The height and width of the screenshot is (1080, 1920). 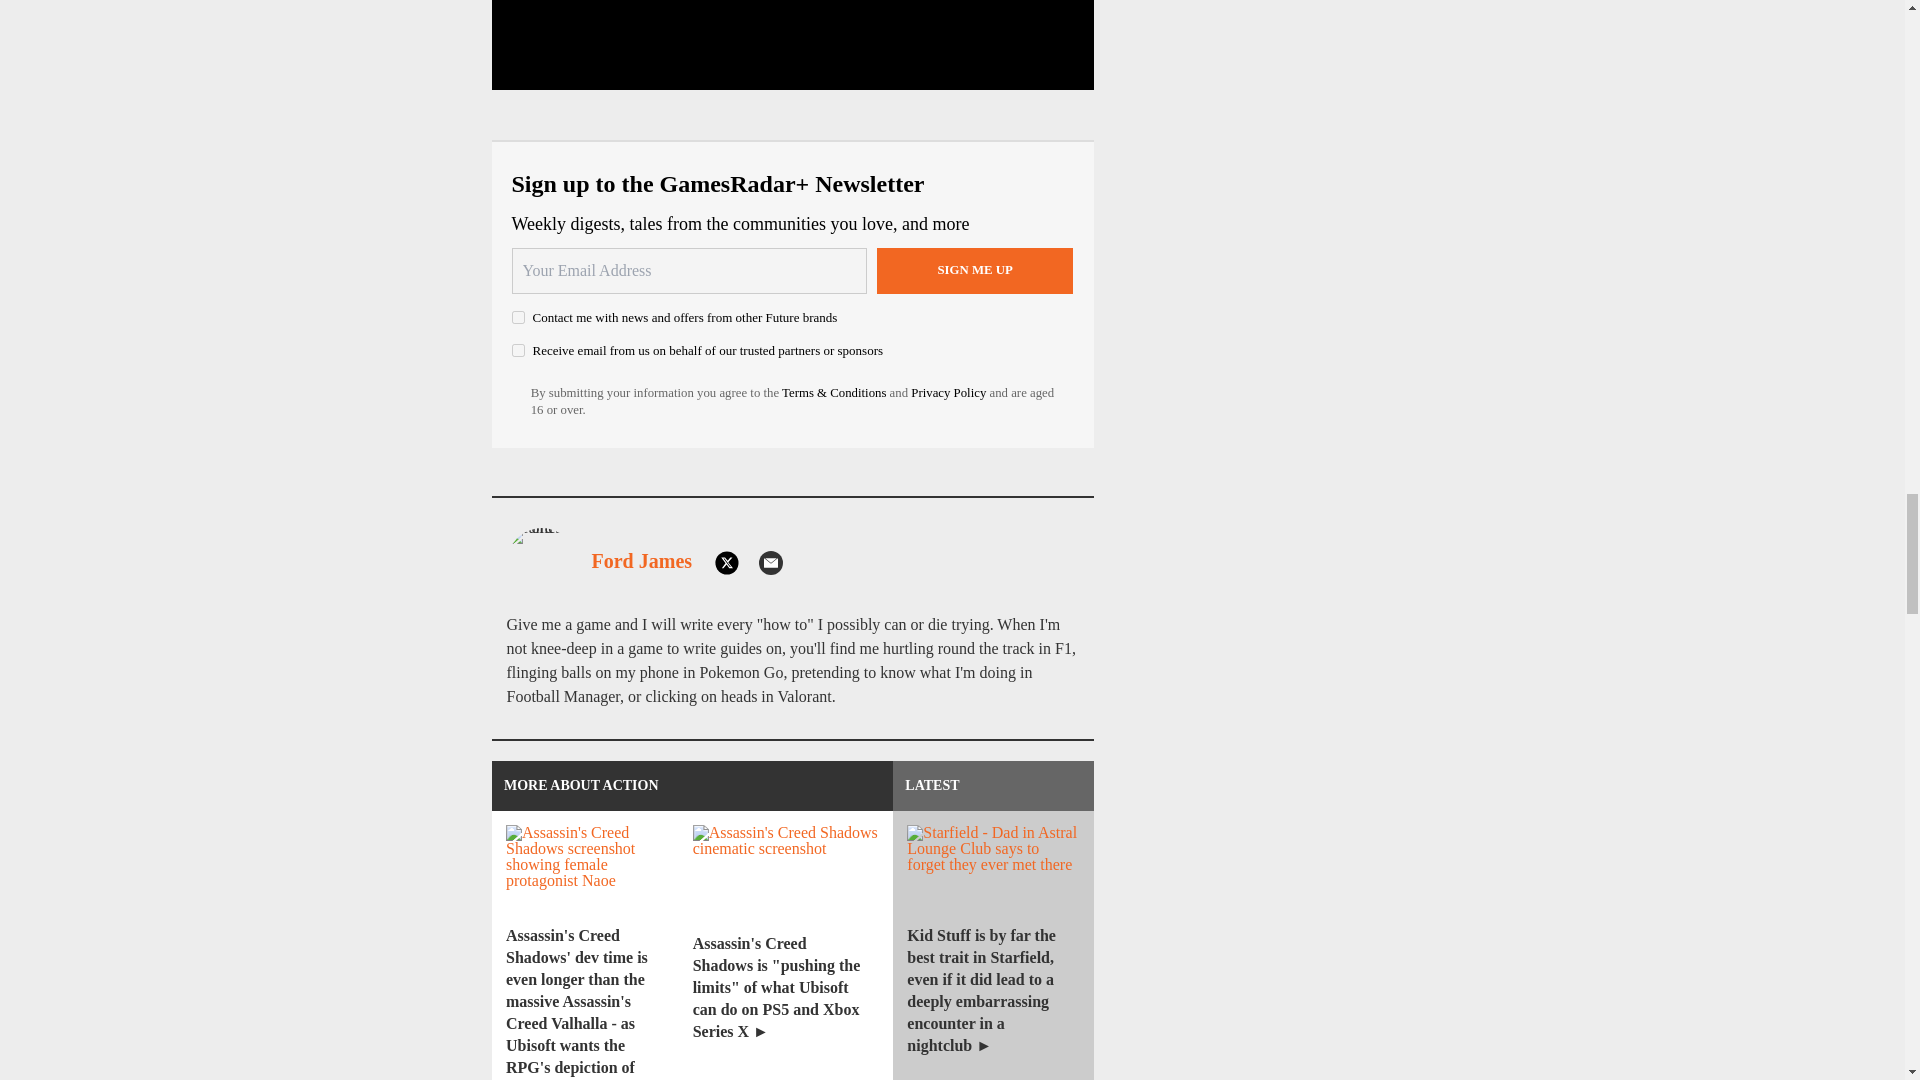 I want to click on on, so click(x=518, y=318).